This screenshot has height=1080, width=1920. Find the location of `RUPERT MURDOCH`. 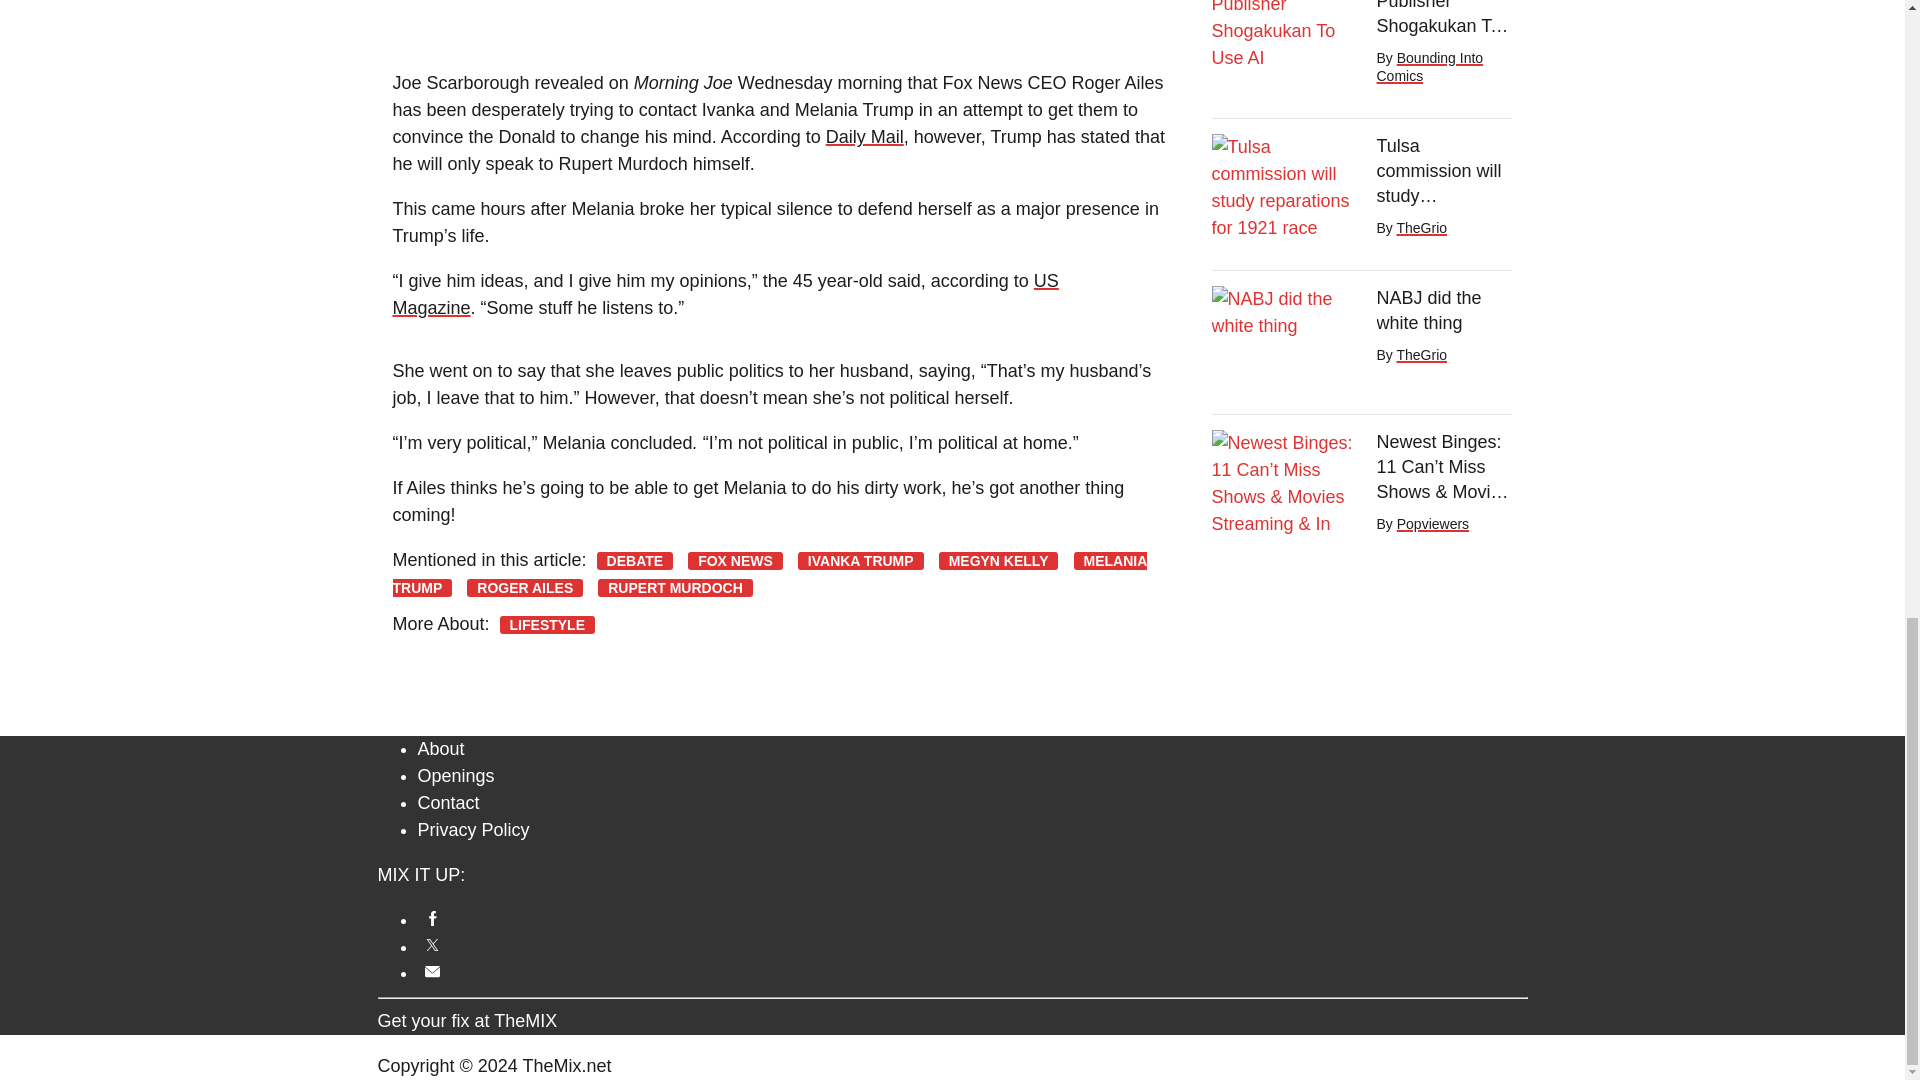

RUPERT MURDOCH is located at coordinates (674, 588).